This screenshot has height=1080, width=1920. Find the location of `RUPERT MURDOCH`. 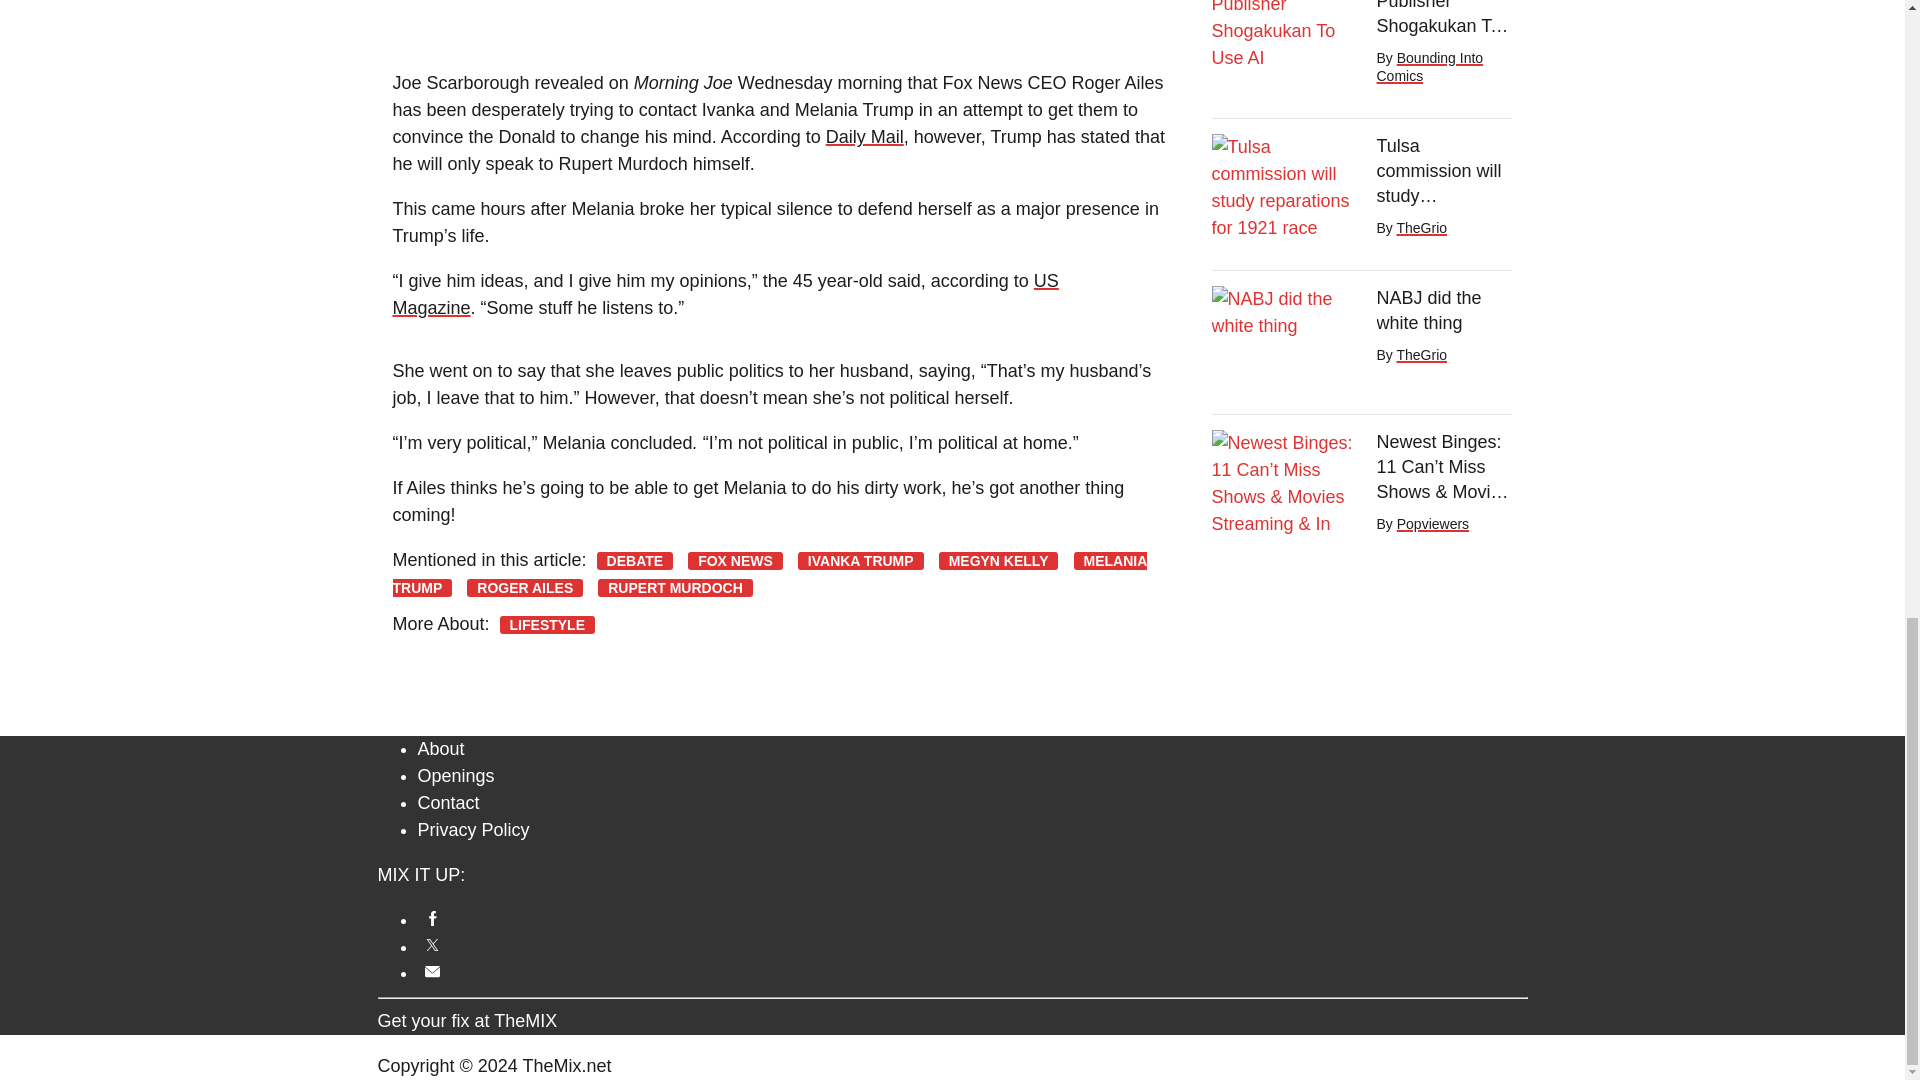

RUPERT MURDOCH is located at coordinates (674, 588).